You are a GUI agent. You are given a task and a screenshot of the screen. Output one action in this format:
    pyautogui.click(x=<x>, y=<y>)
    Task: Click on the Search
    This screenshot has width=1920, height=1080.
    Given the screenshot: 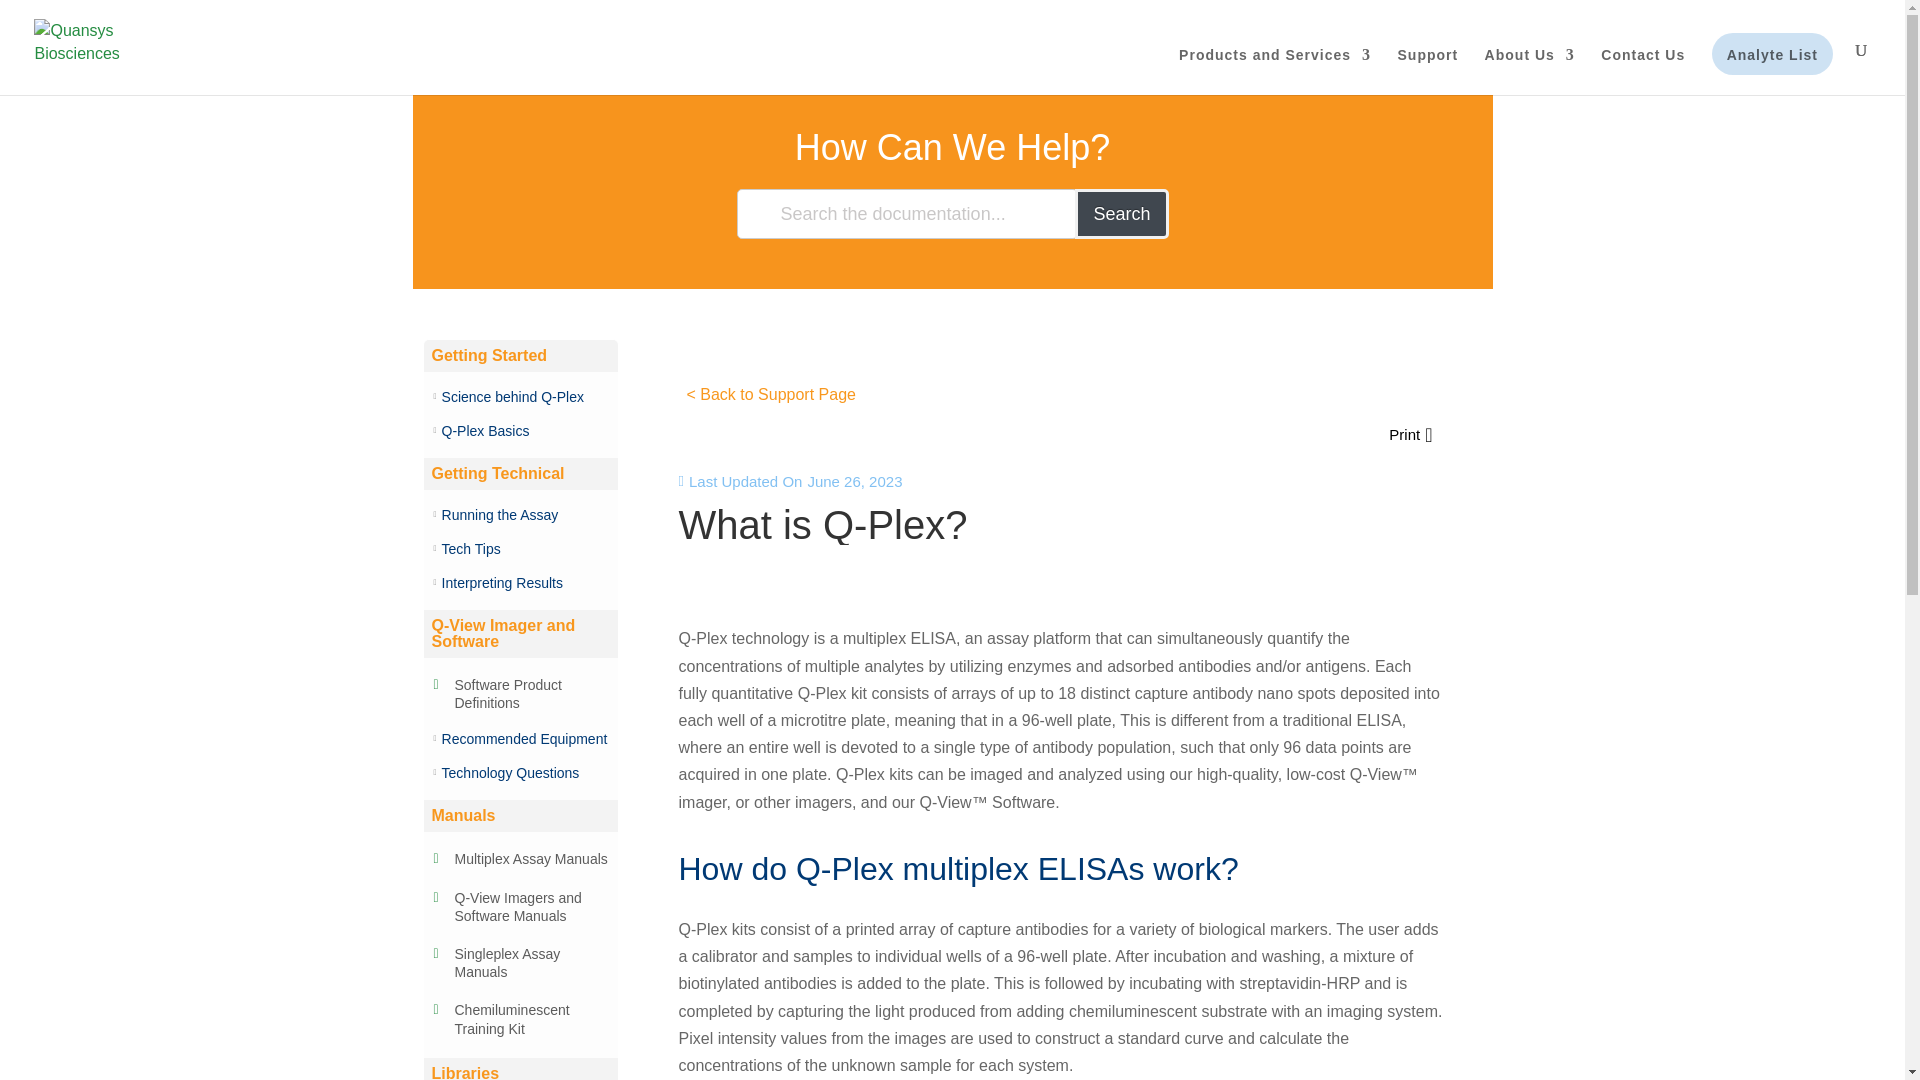 What is the action you would take?
    pyautogui.click(x=1121, y=214)
    